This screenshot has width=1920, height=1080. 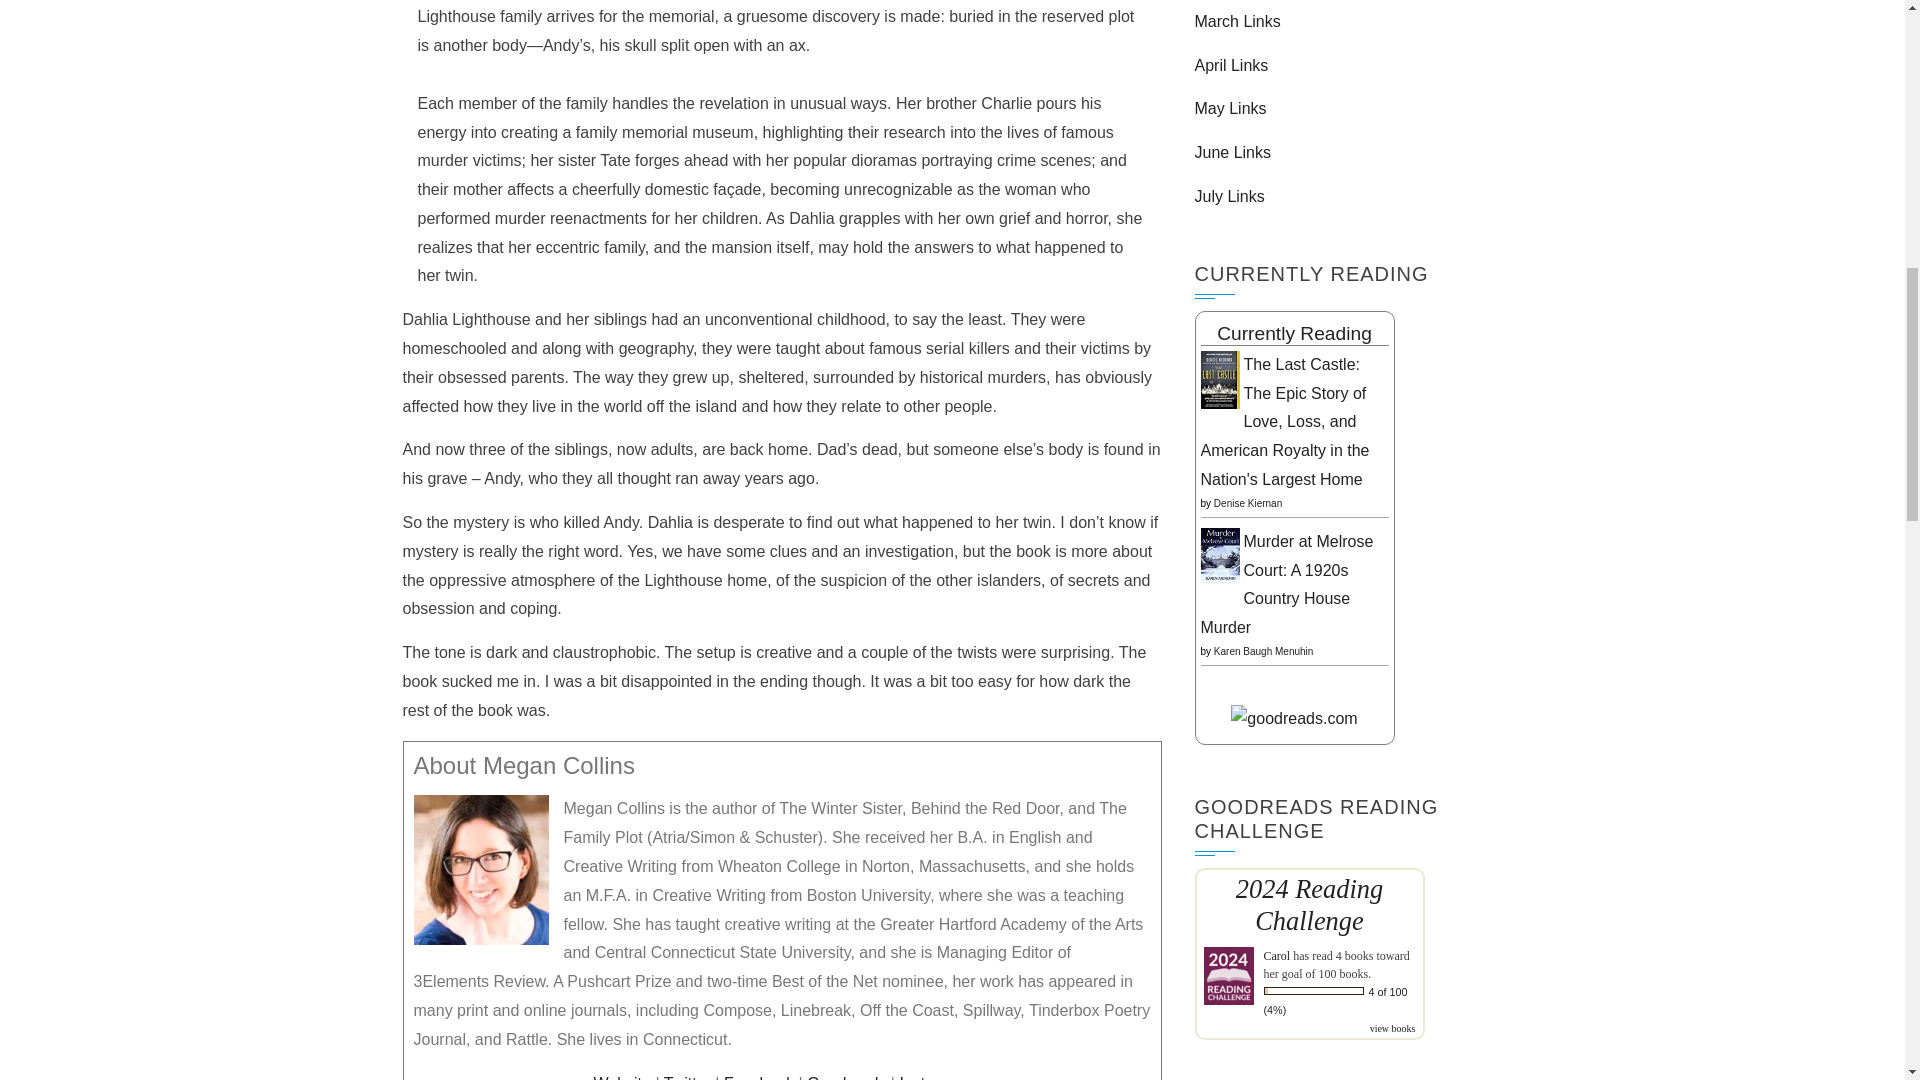 What do you see at coordinates (846, 1077) in the screenshot?
I see `Goodreads` at bounding box center [846, 1077].